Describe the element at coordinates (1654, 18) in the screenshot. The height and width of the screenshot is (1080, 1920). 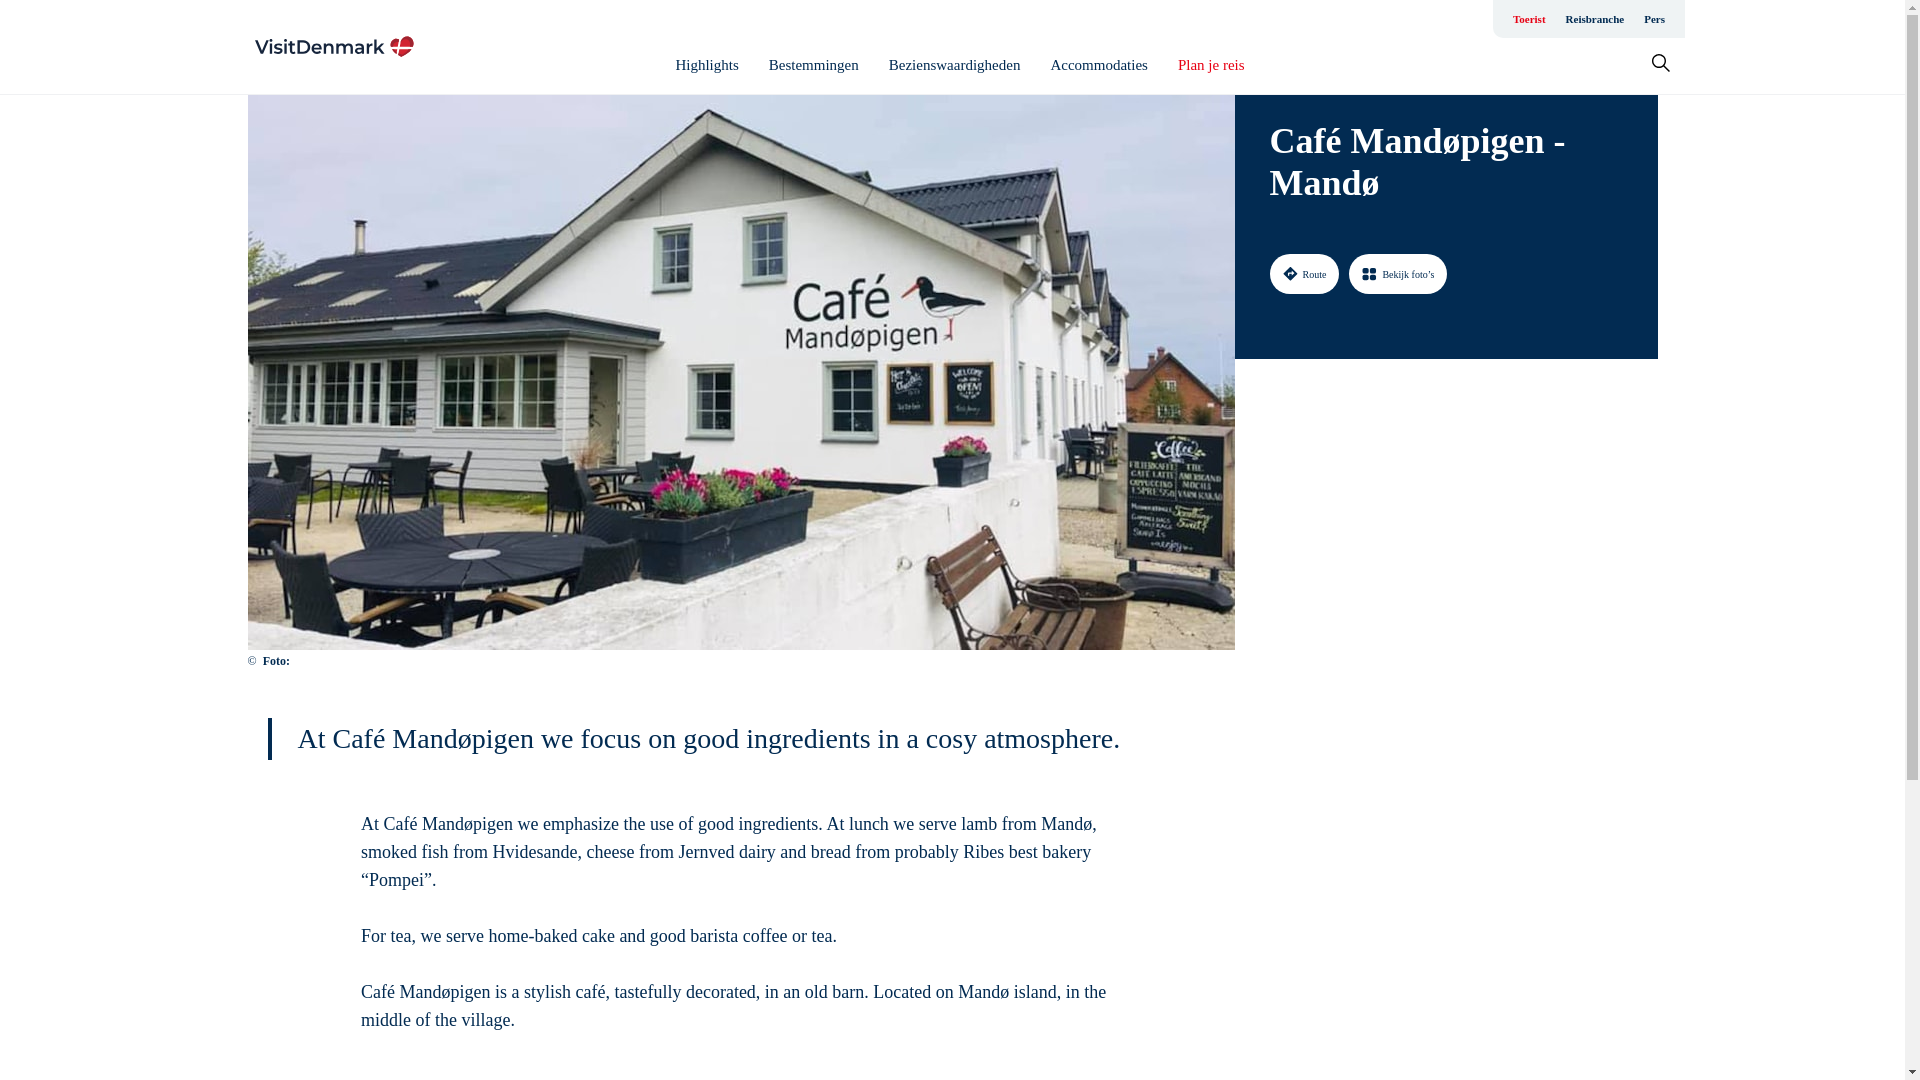
I see `Pers` at that location.